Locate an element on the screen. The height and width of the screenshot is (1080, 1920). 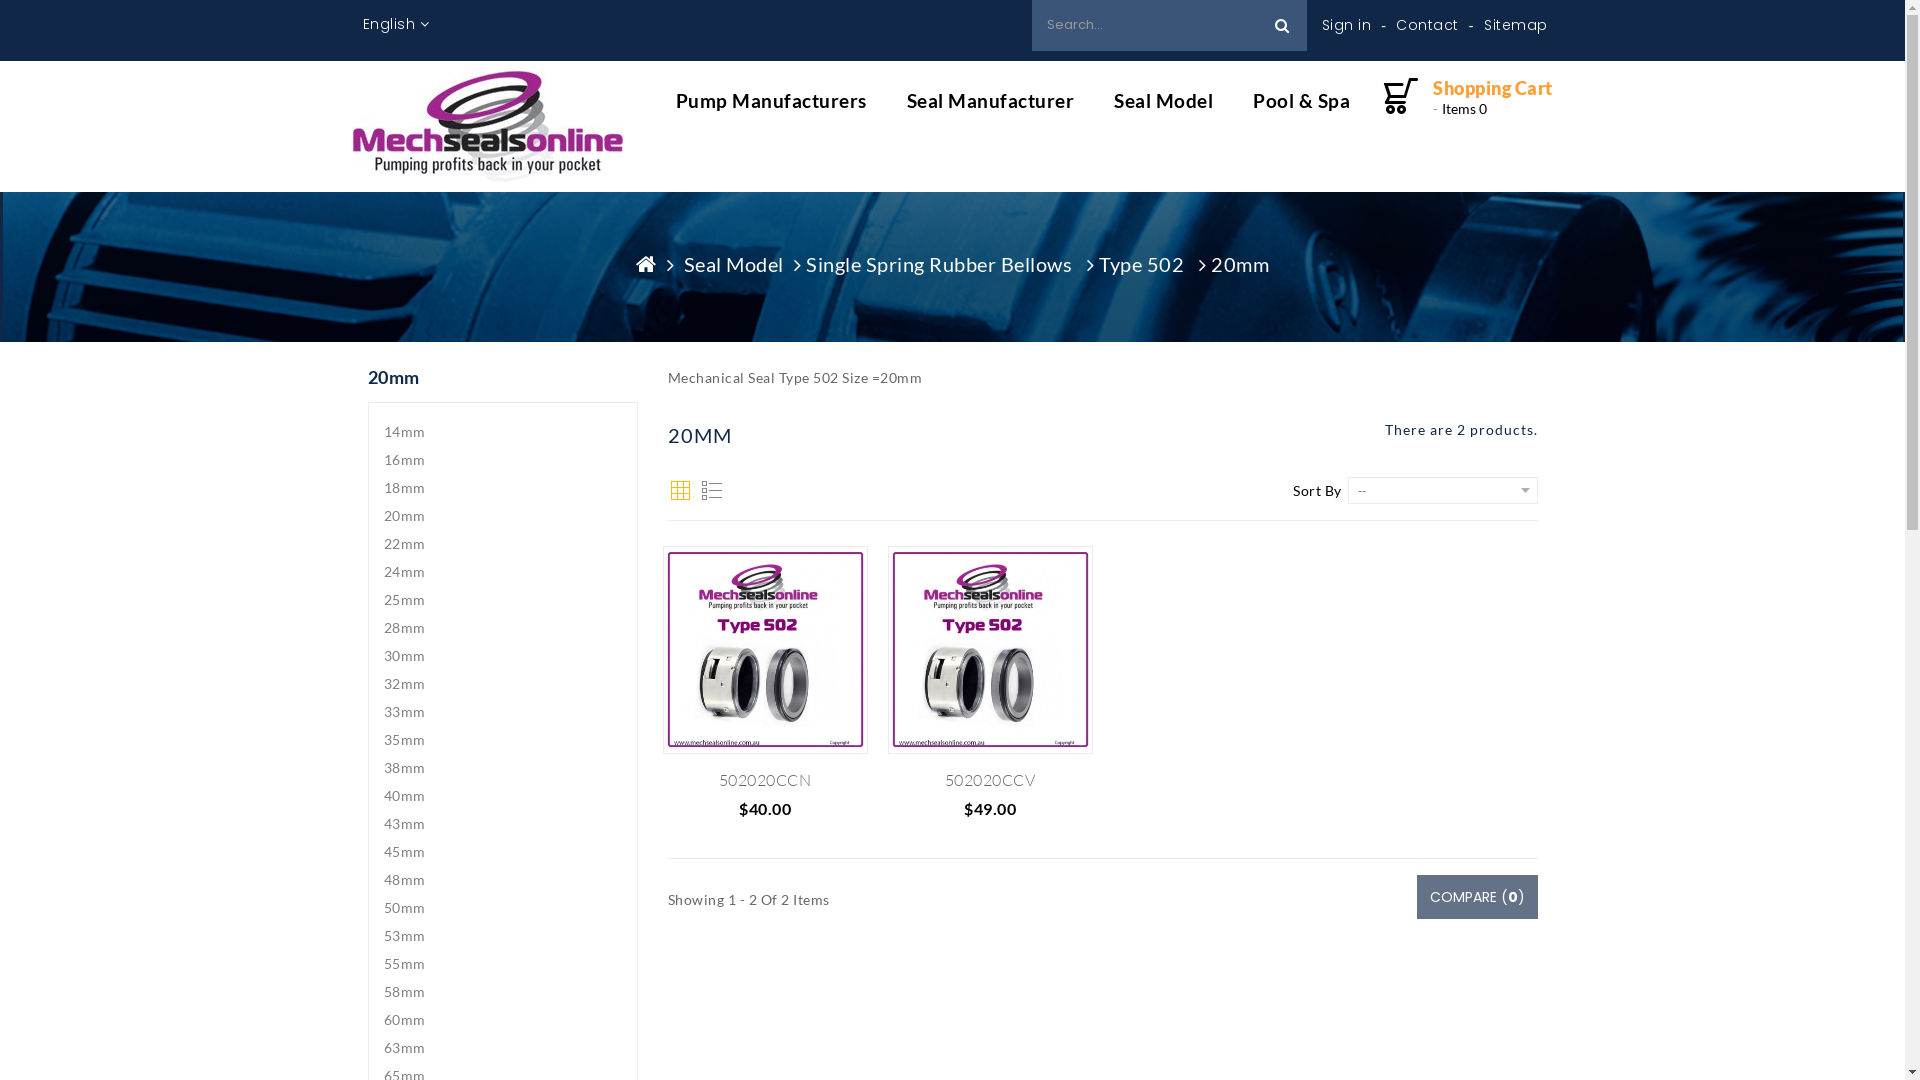
COMPARE (0) is located at coordinates (1476, 897).